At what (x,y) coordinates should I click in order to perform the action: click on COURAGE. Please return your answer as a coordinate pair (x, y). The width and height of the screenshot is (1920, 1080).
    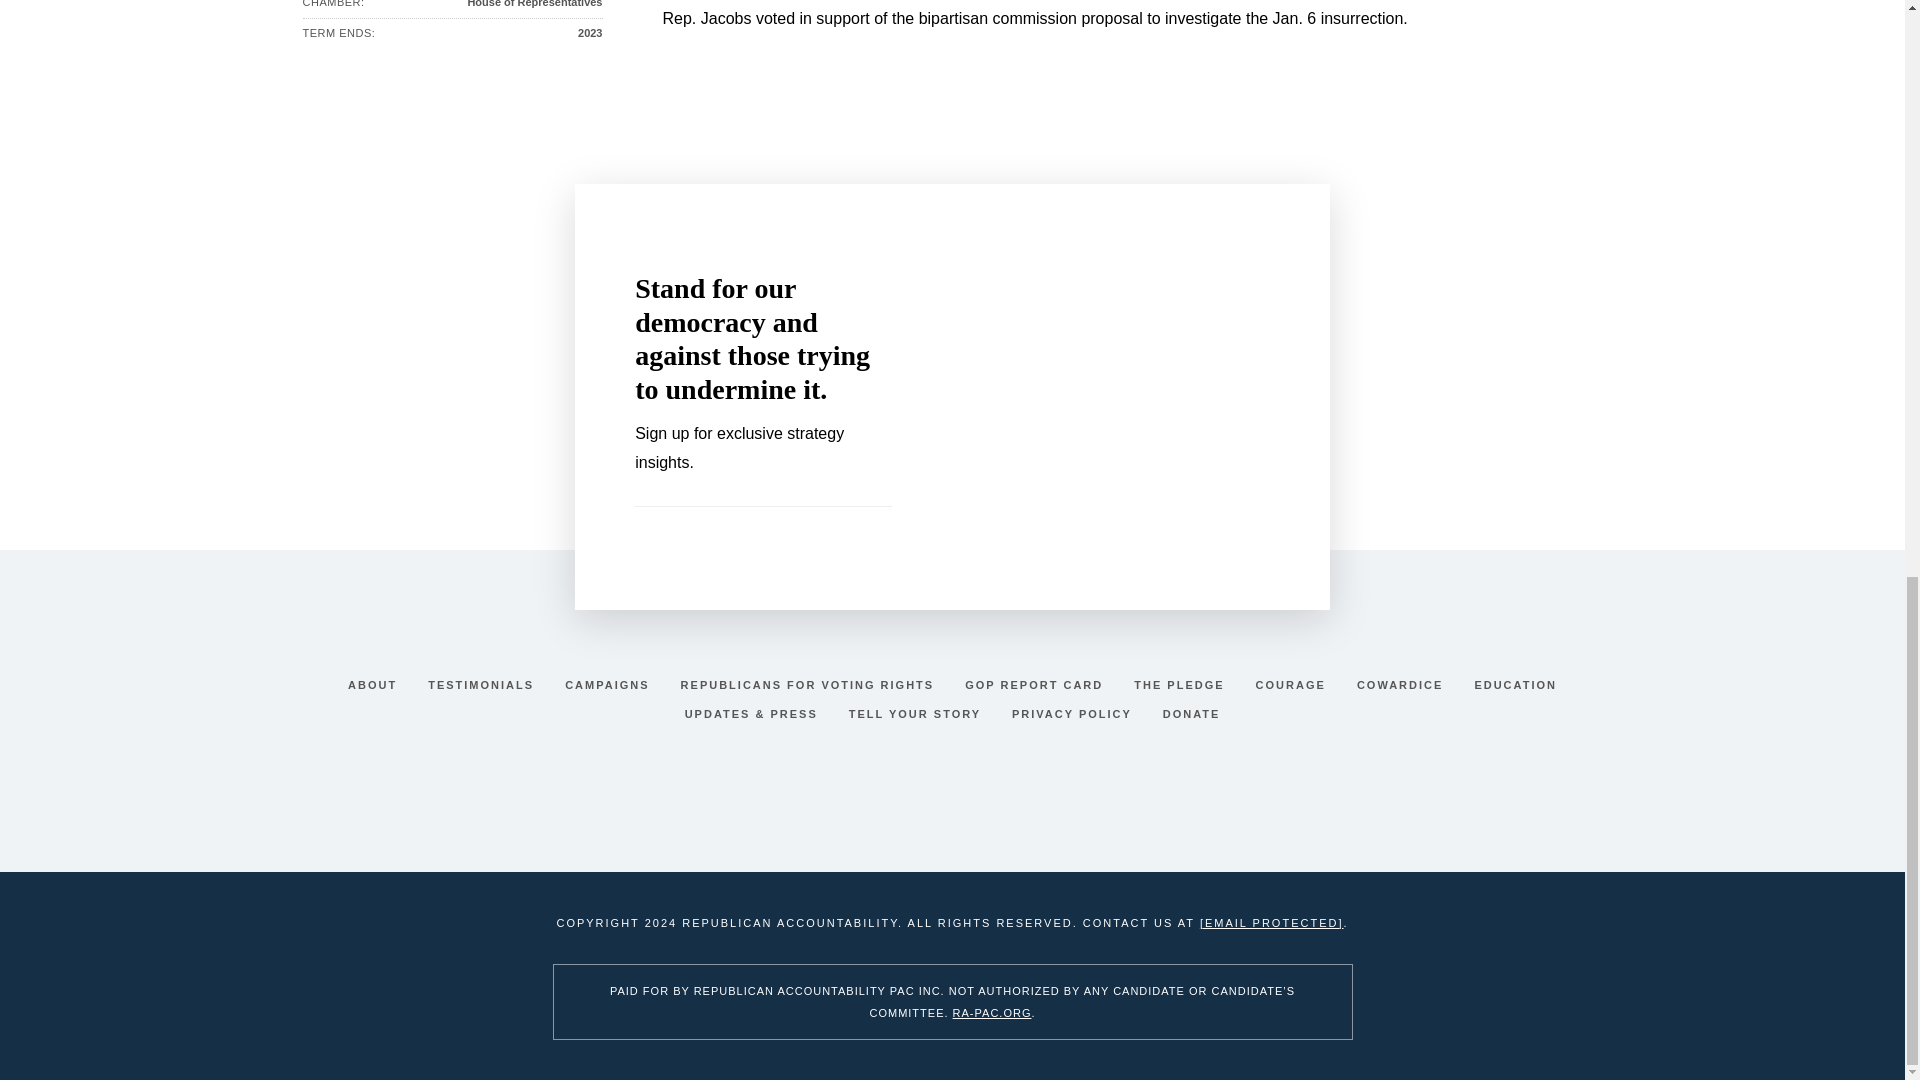
    Looking at the image, I should click on (1293, 685).